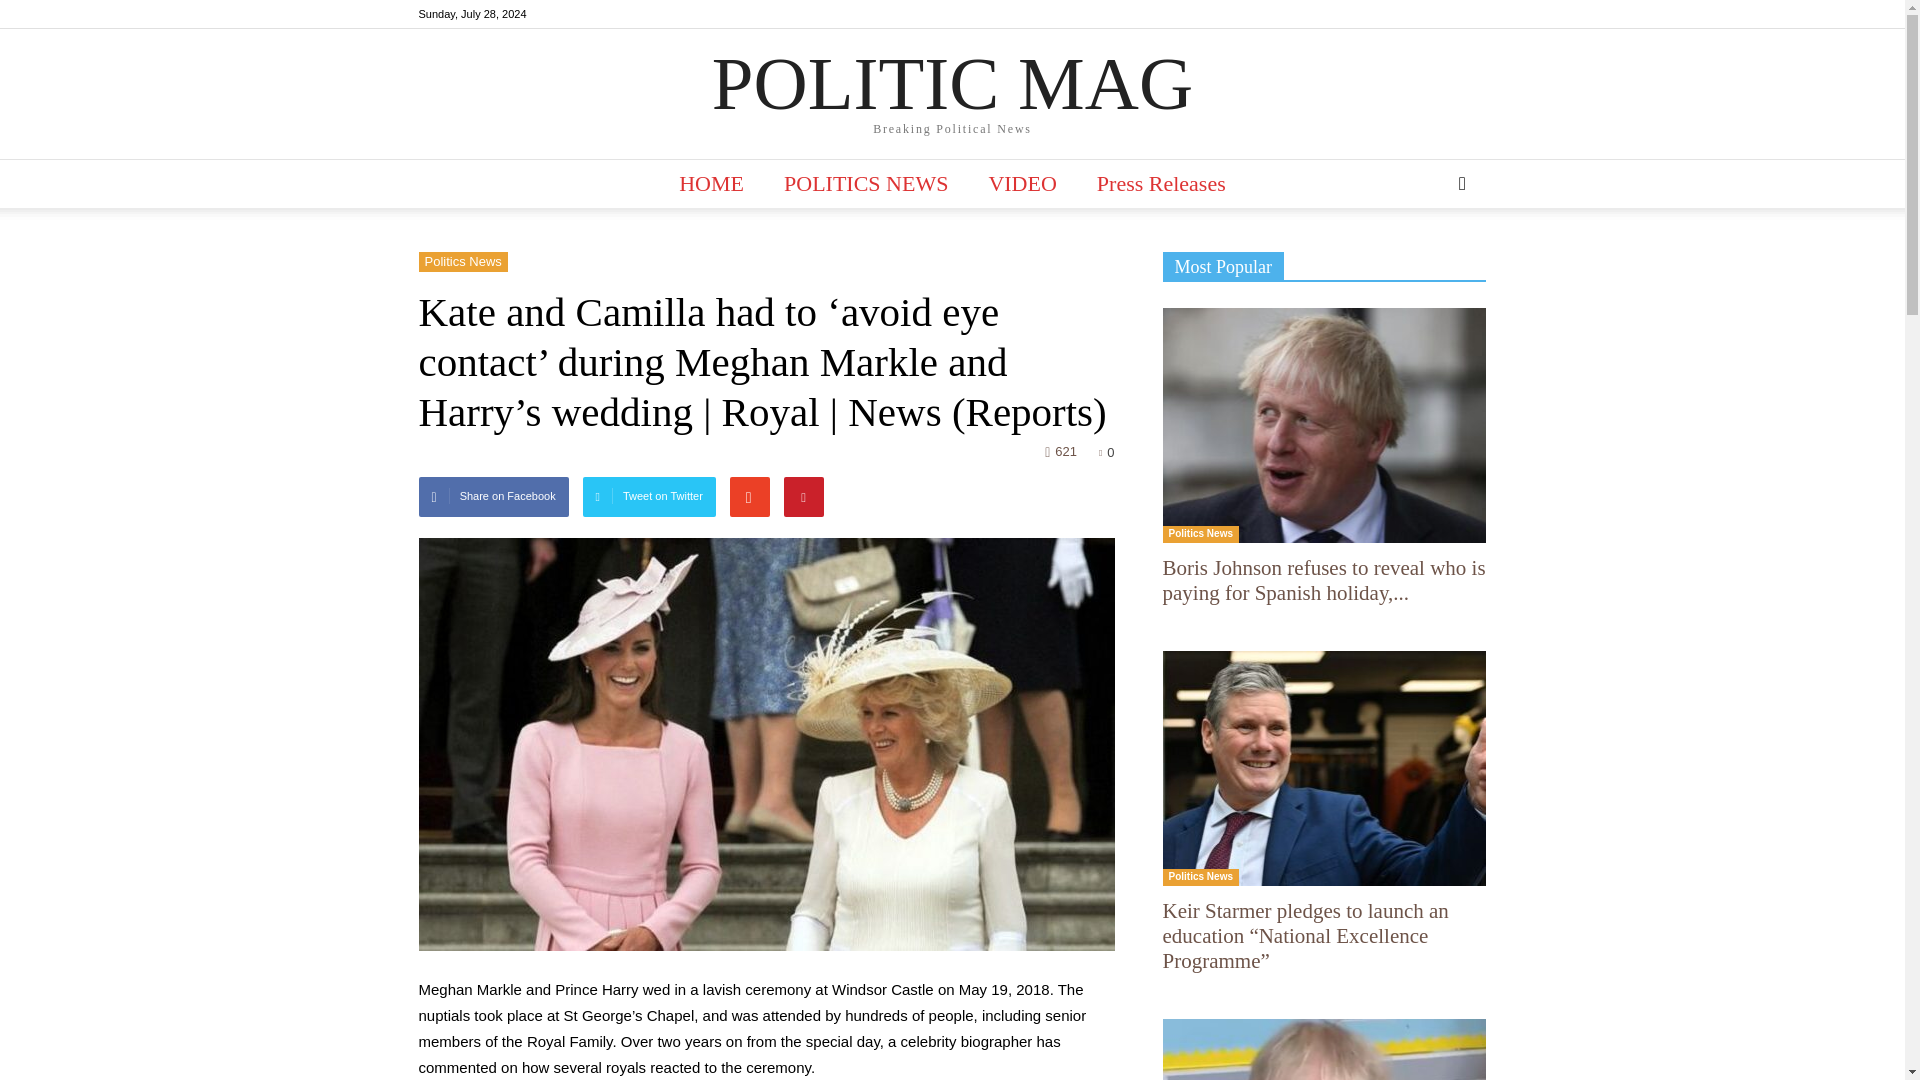 The image size is (1920, 1080). What do you see at coordinates (650, 497) in the screenshot?
I see `Tweet on Twitter` at bounding box center [650, 497].